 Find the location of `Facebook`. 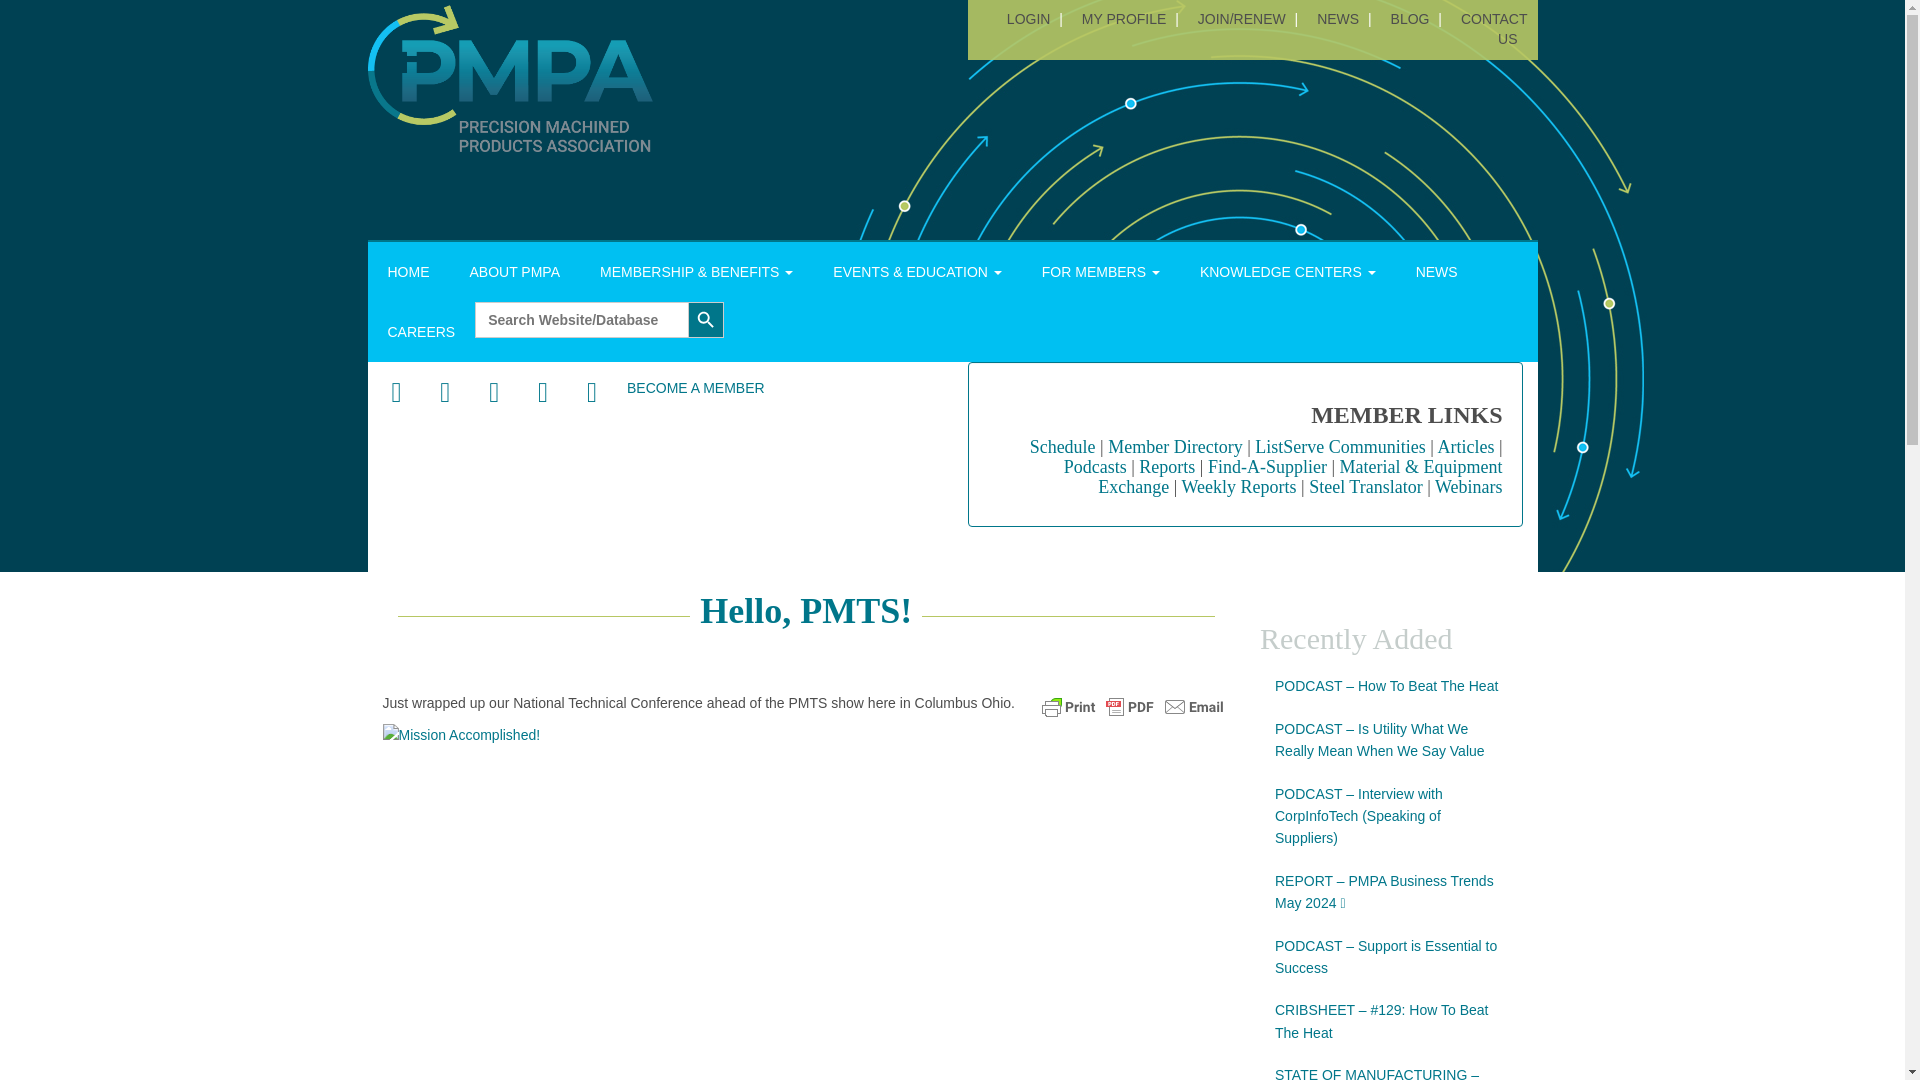

Facebook is located at coordinates (396, 393).